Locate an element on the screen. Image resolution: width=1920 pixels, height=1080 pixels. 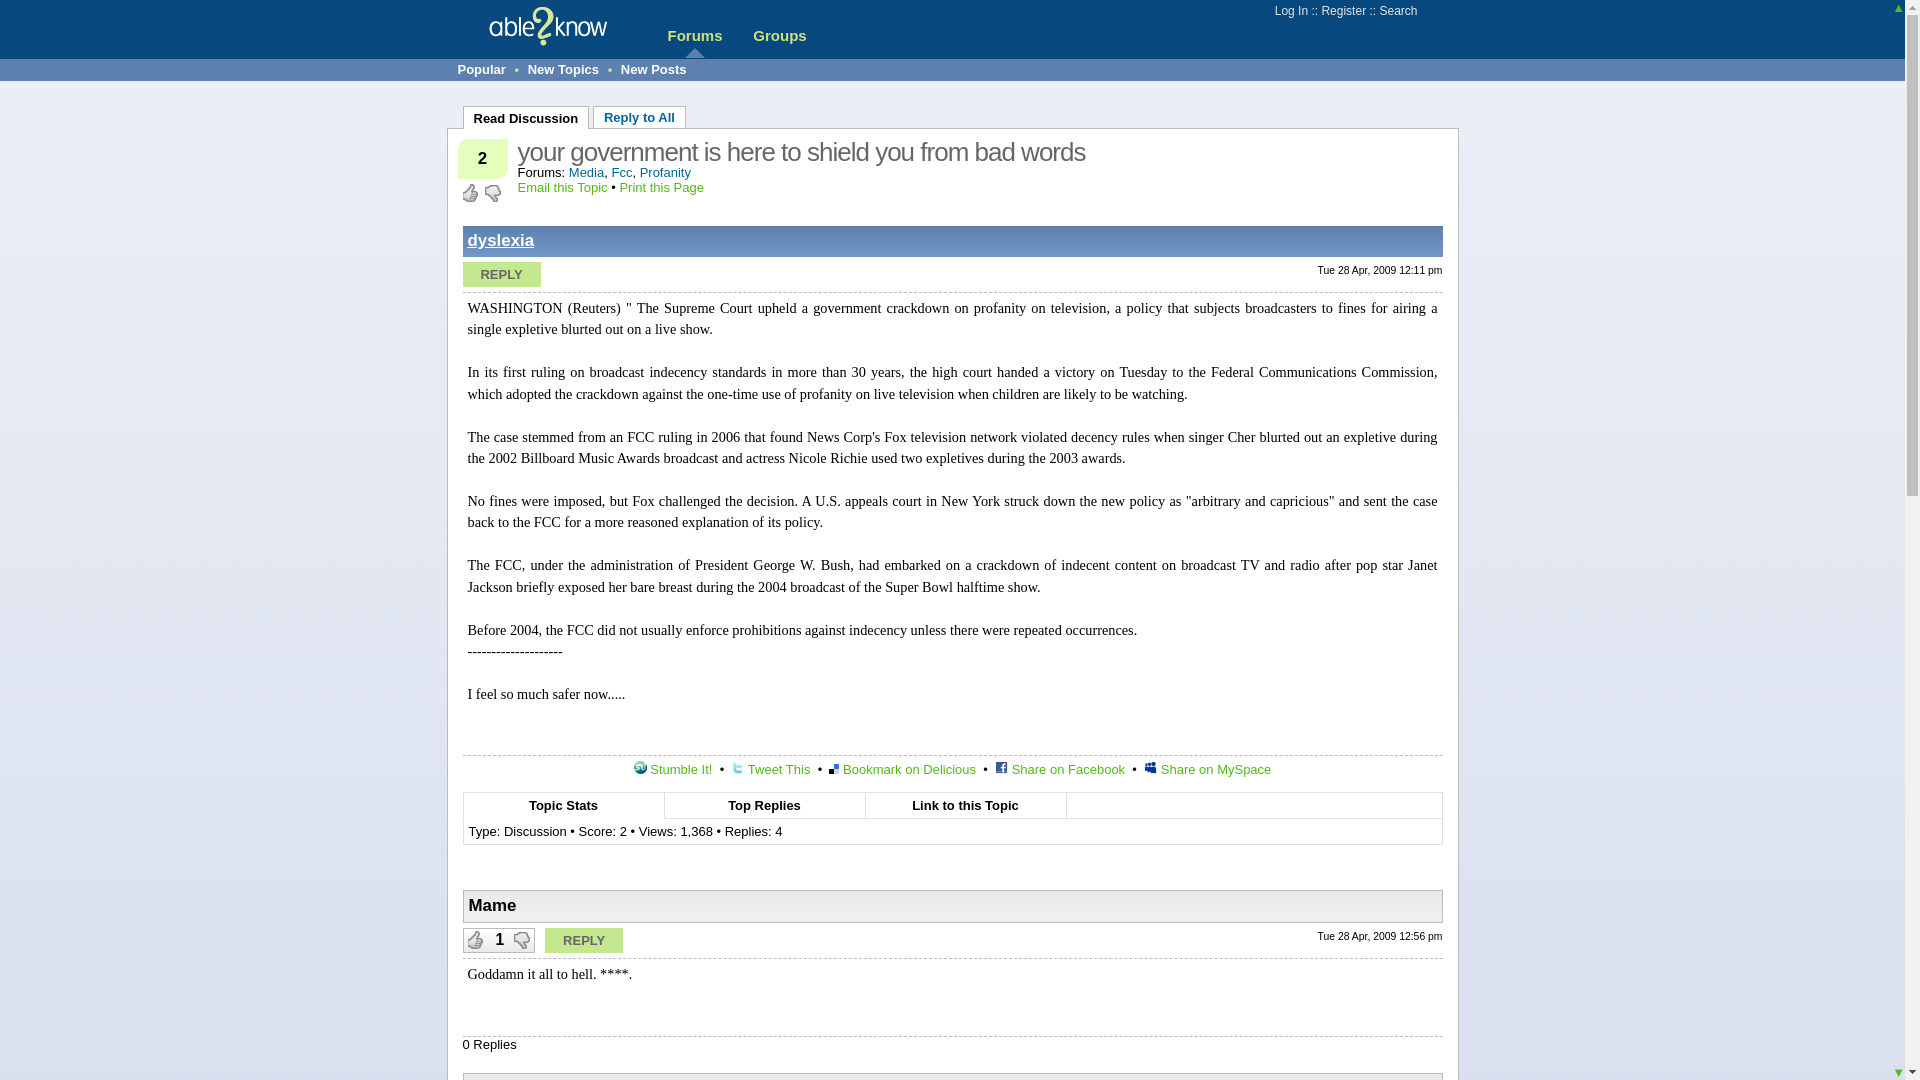
Fcc Forum is located at coordinates (620, 172).